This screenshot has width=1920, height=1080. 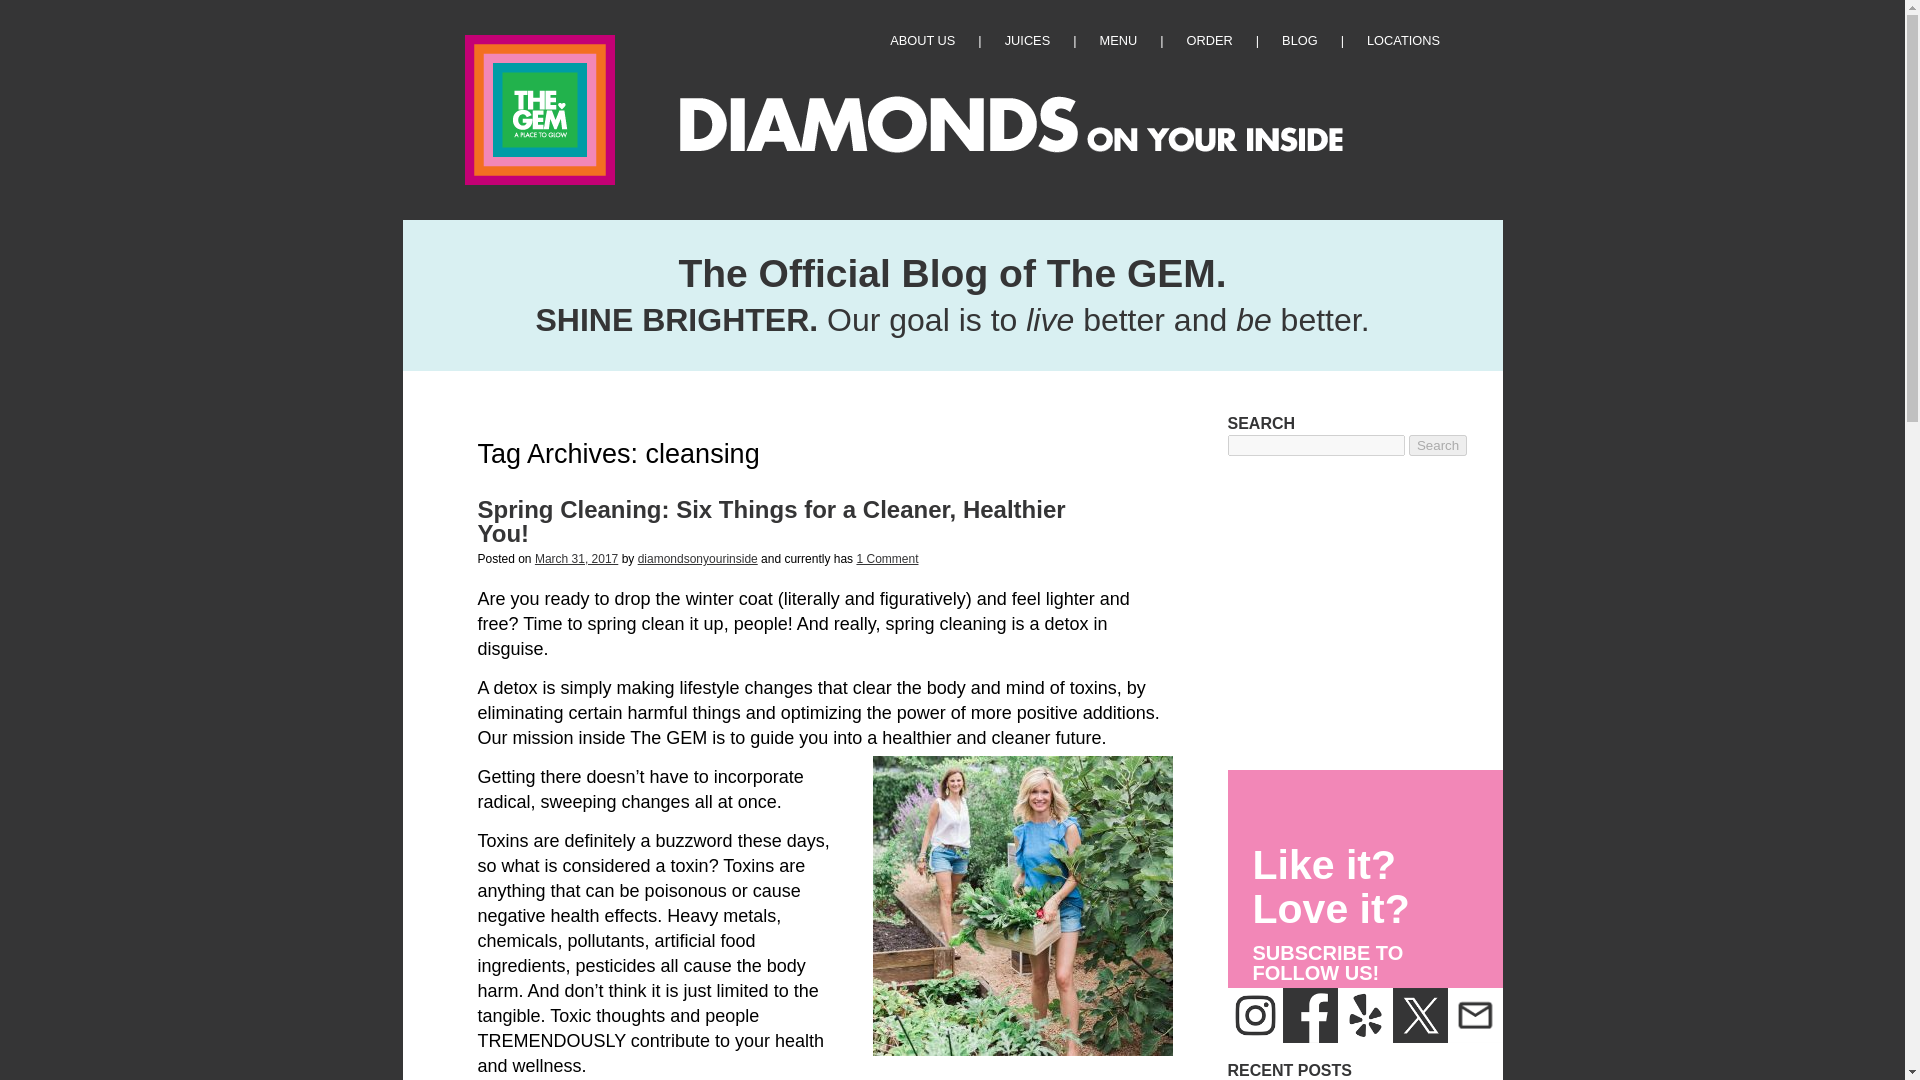 I want to click on LOCATIONS, so click(x=1392, y=40).